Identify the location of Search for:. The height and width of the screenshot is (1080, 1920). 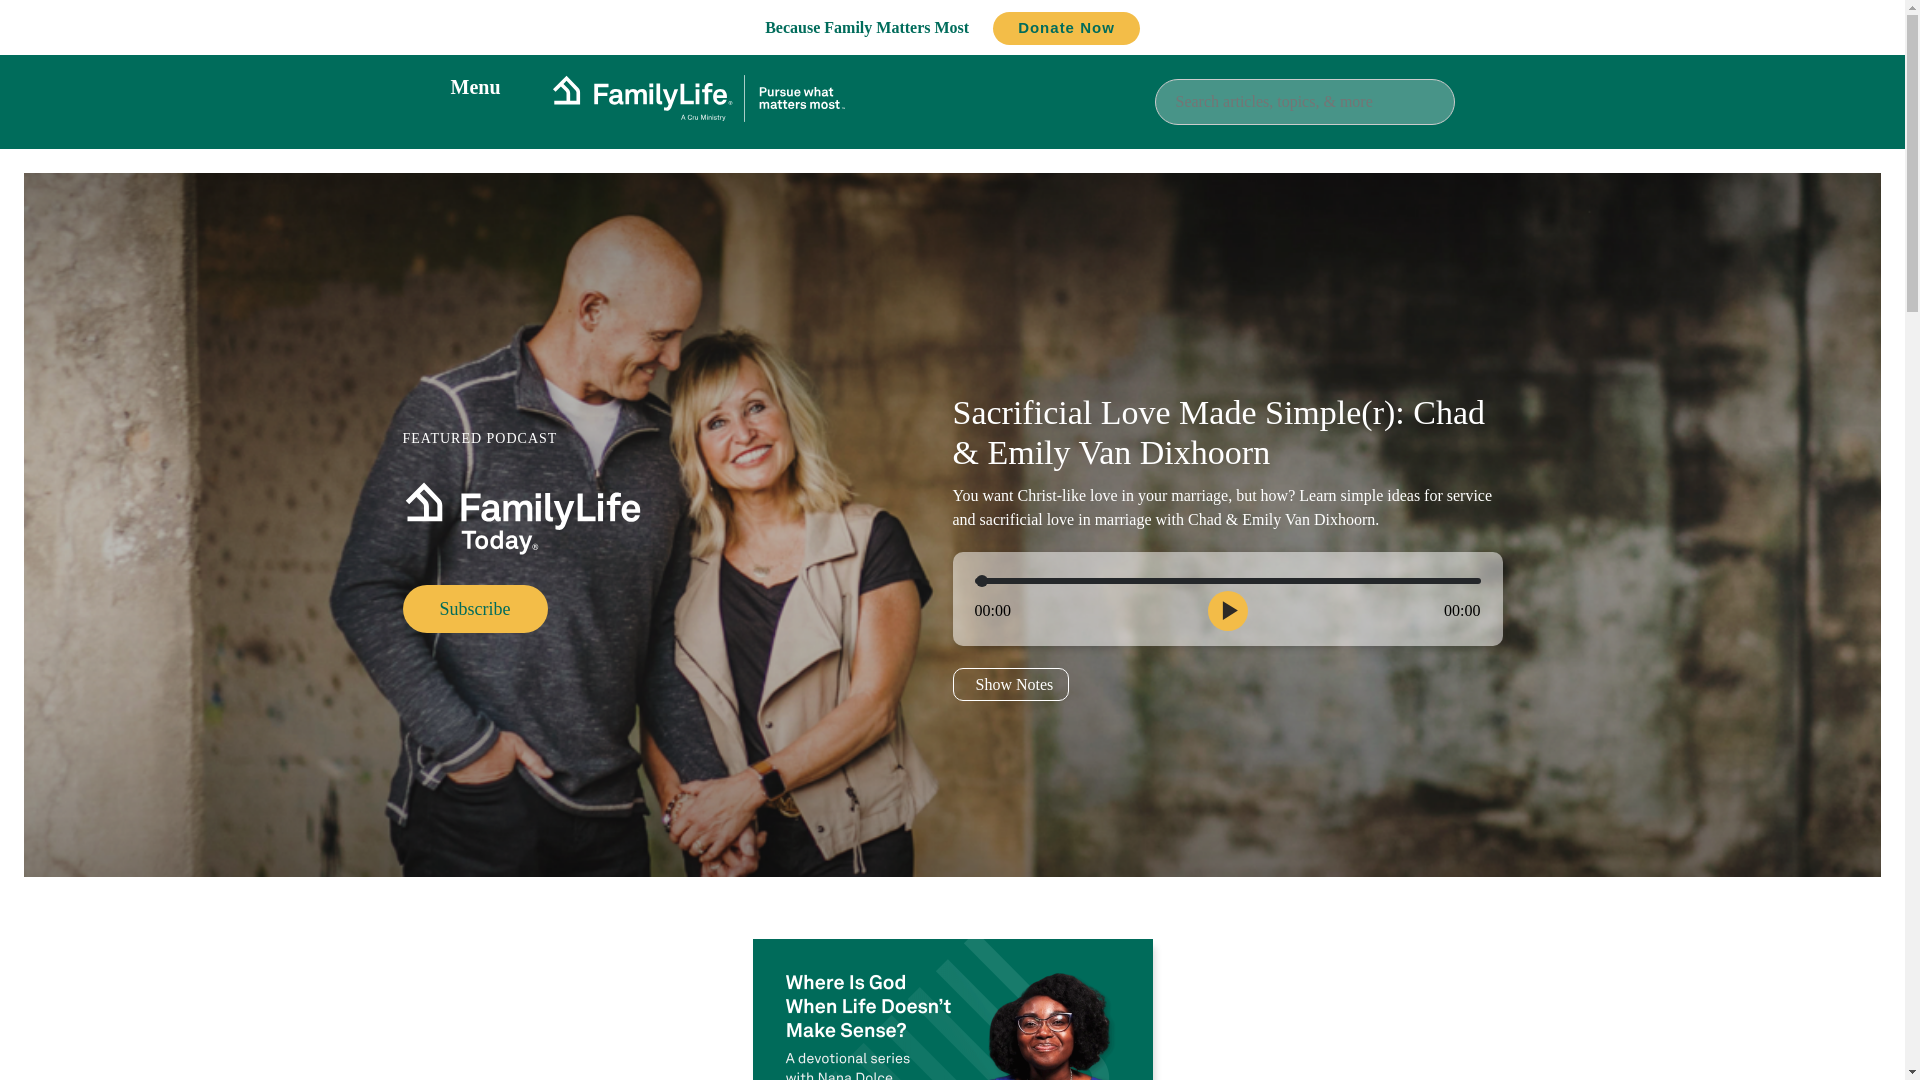
(1303, 100).